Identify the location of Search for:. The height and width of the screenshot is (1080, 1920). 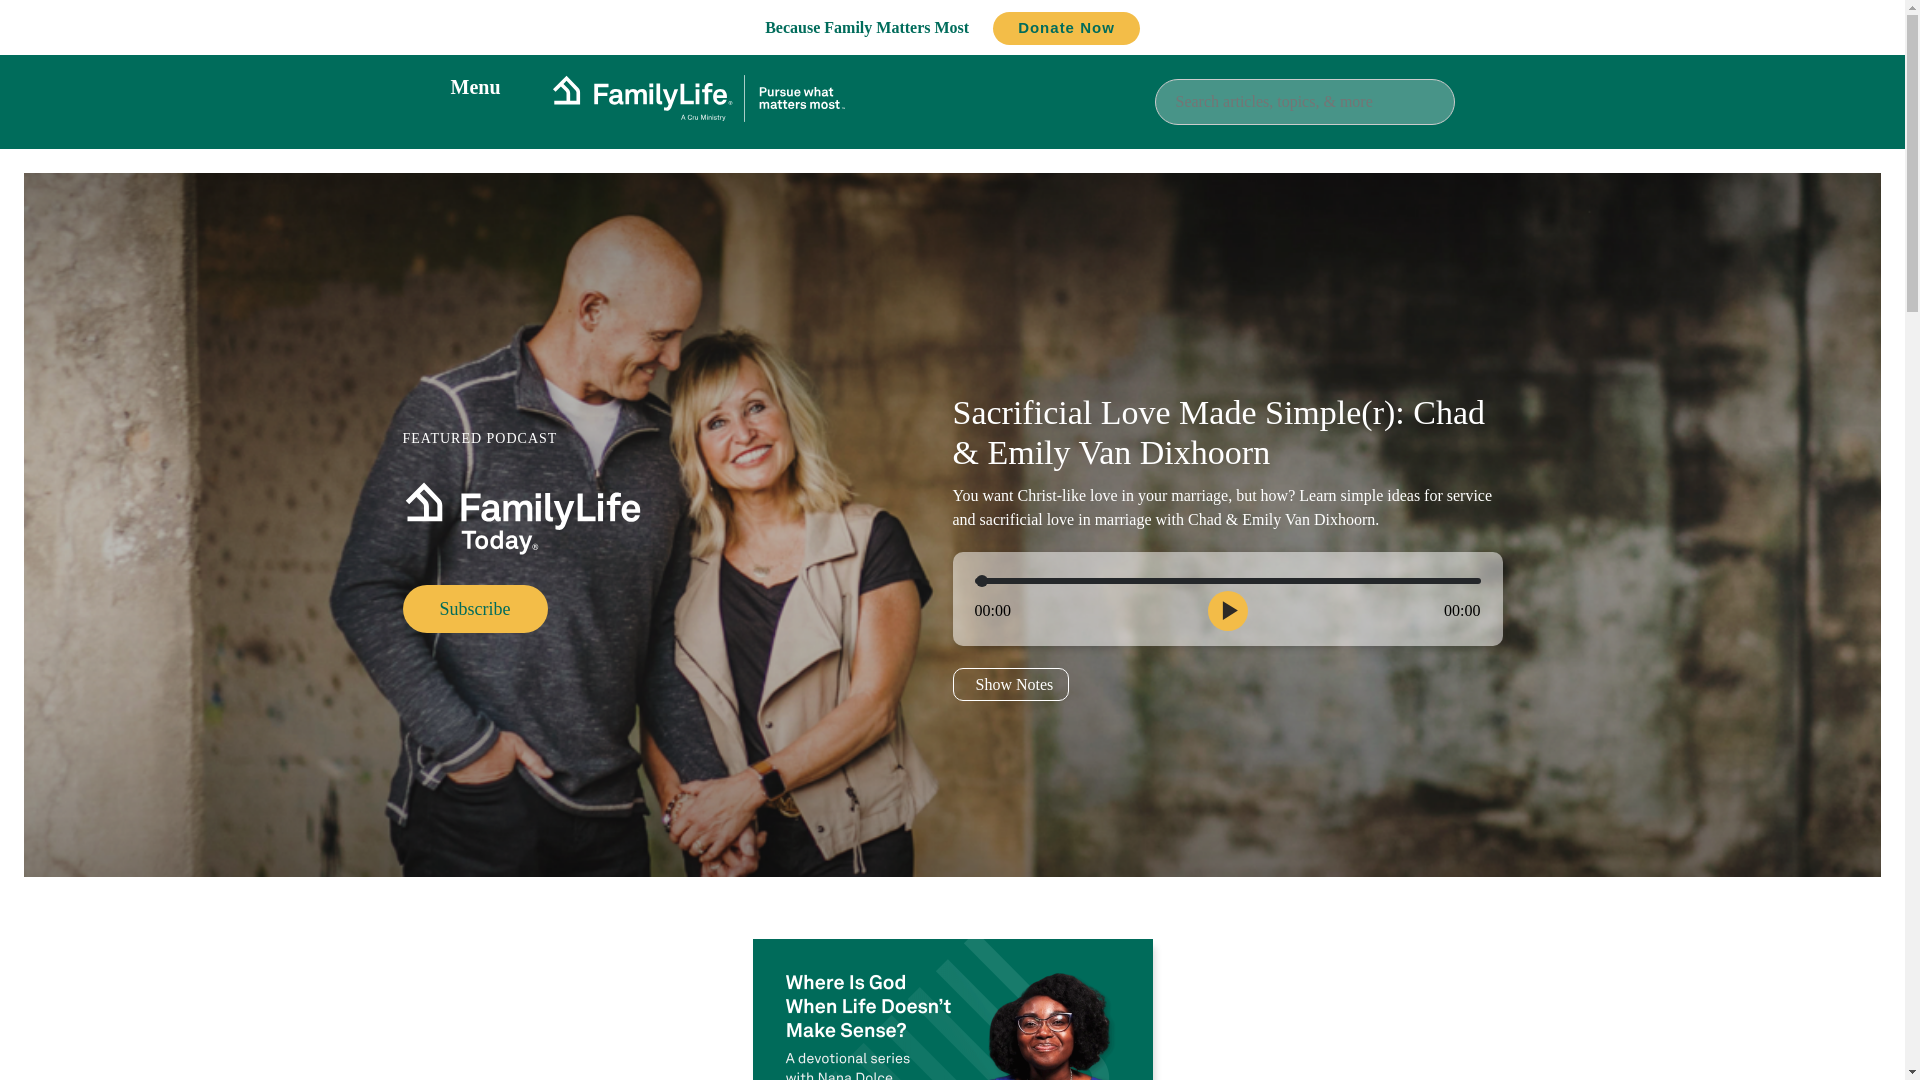
(1303, 100).